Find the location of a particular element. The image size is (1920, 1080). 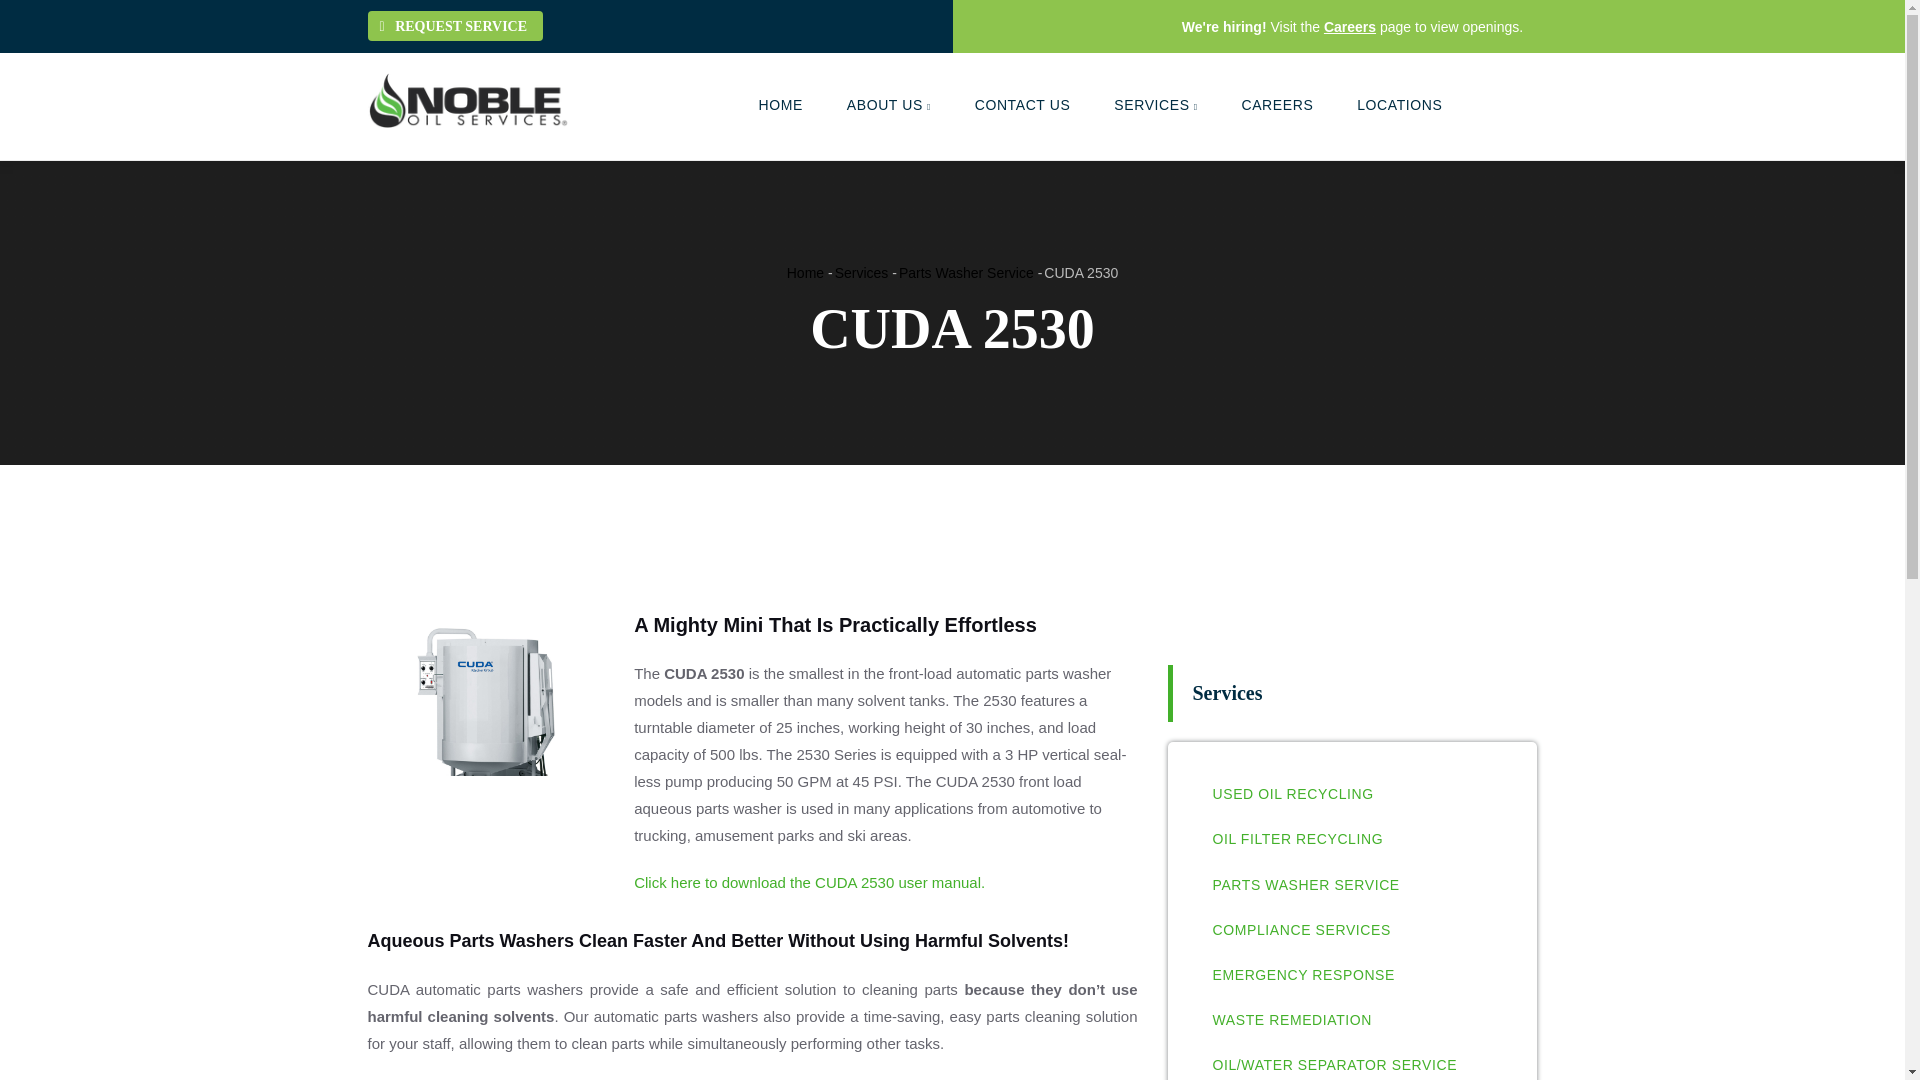

SERVICES is located at coordinates (1156, 104).